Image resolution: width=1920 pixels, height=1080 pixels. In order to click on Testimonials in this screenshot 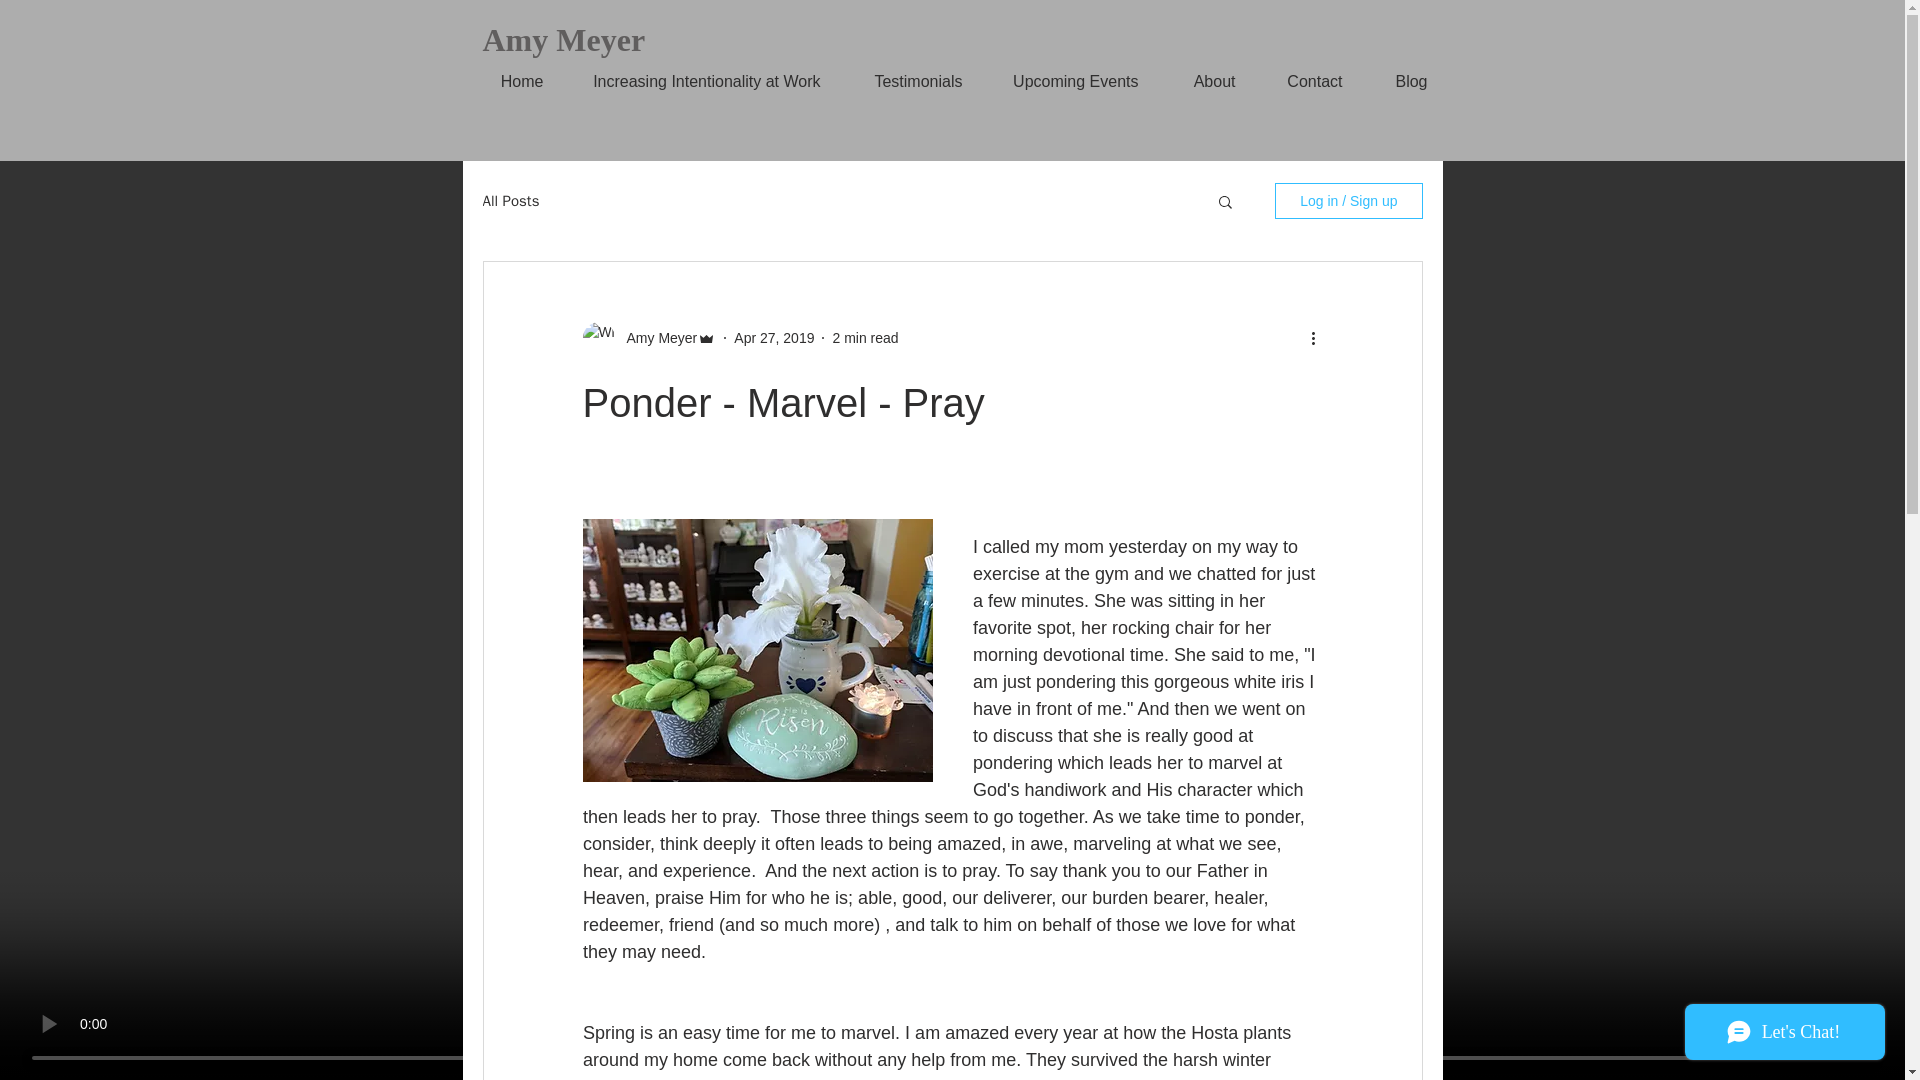, I will do `click(906, 81)`.